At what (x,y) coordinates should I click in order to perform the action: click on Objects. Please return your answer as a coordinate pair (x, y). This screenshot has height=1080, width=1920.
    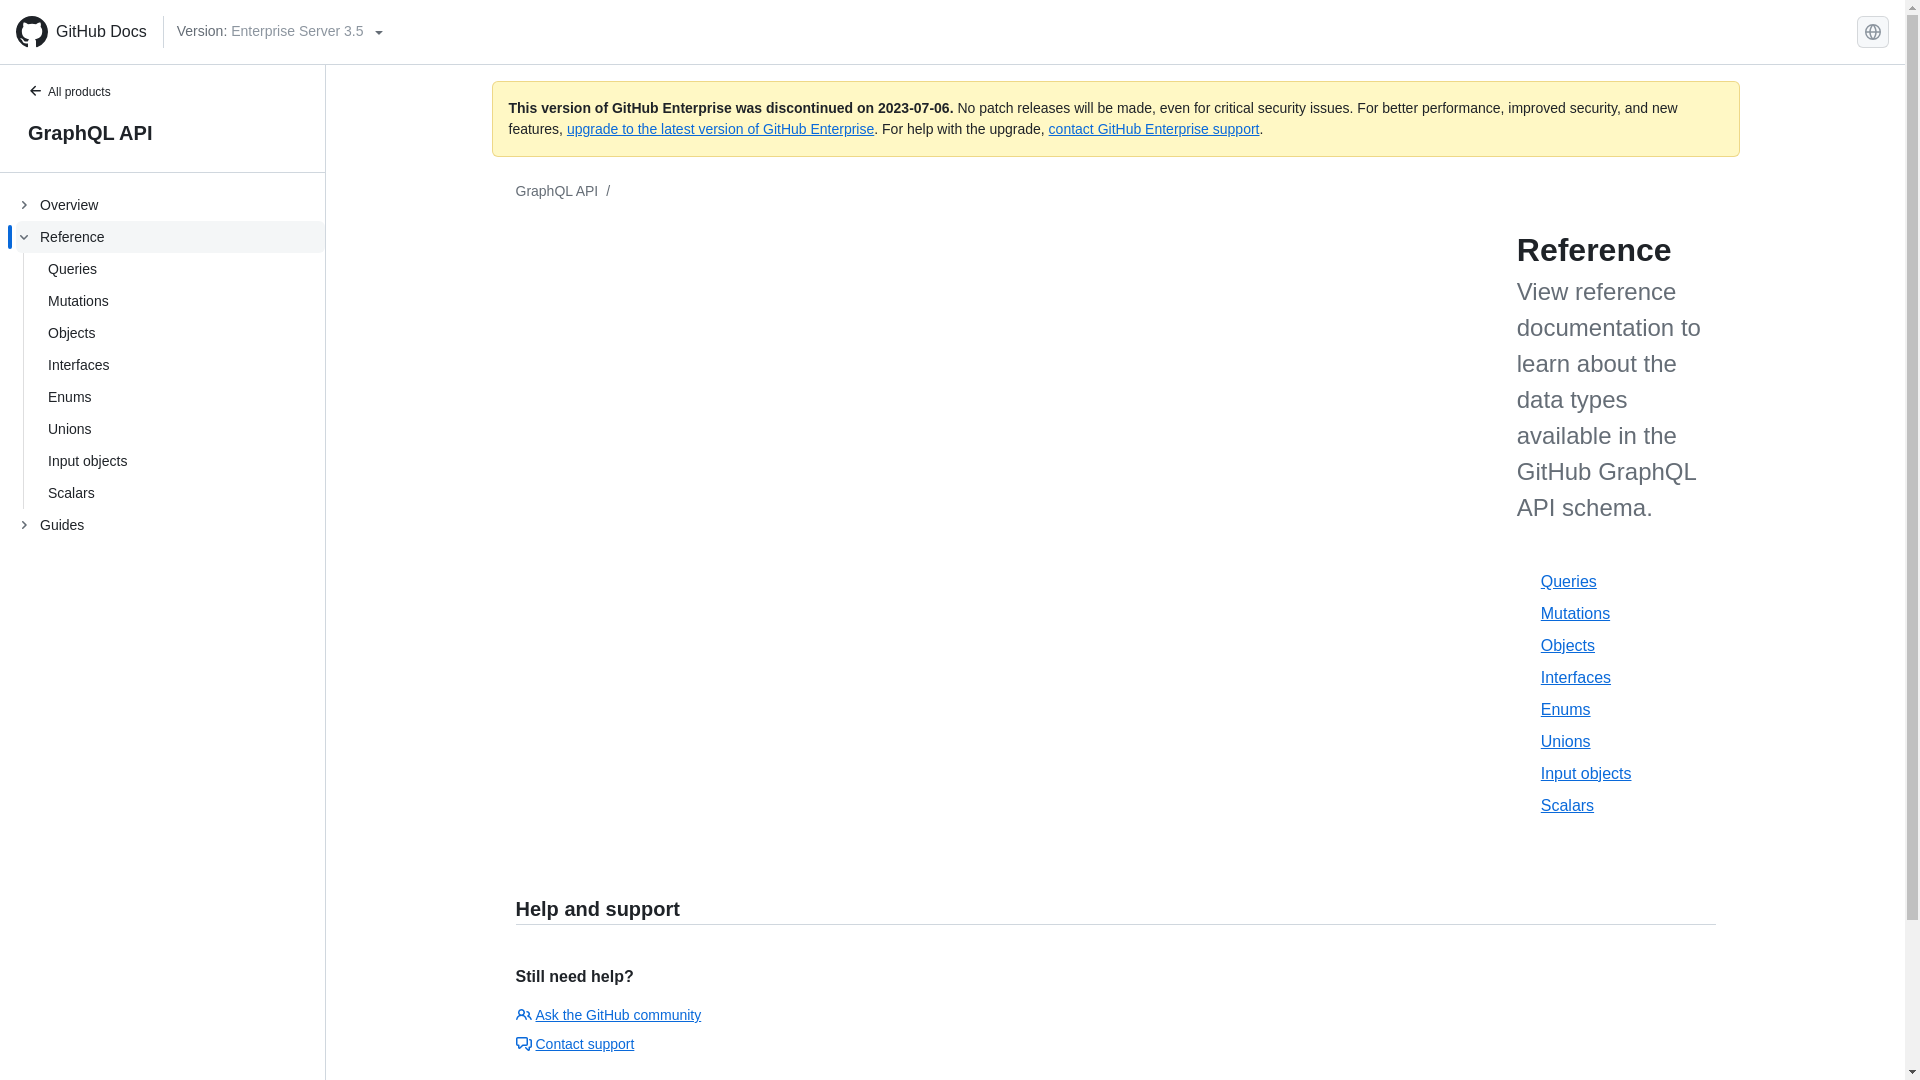
    Looking at the image, I should click on (1620, 646).